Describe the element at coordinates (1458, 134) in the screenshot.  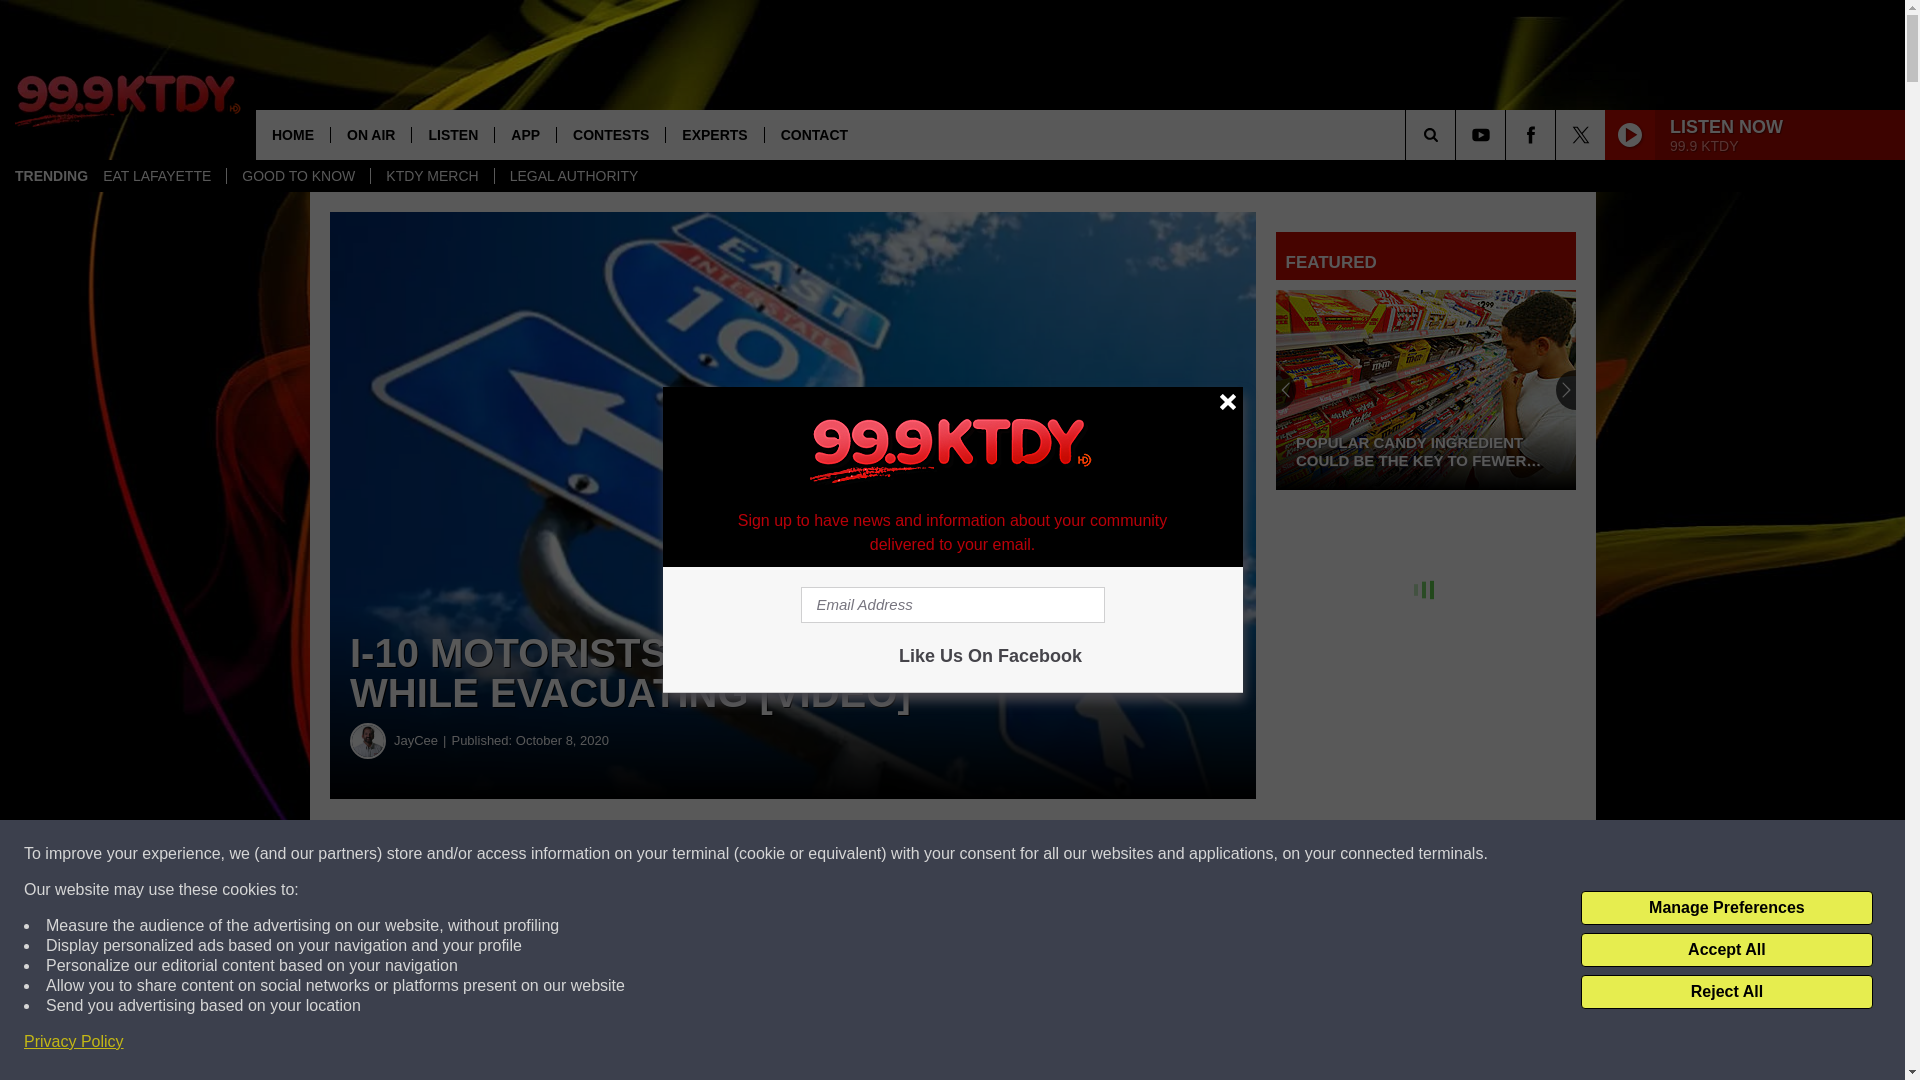
I see `SEARCH` at that location.